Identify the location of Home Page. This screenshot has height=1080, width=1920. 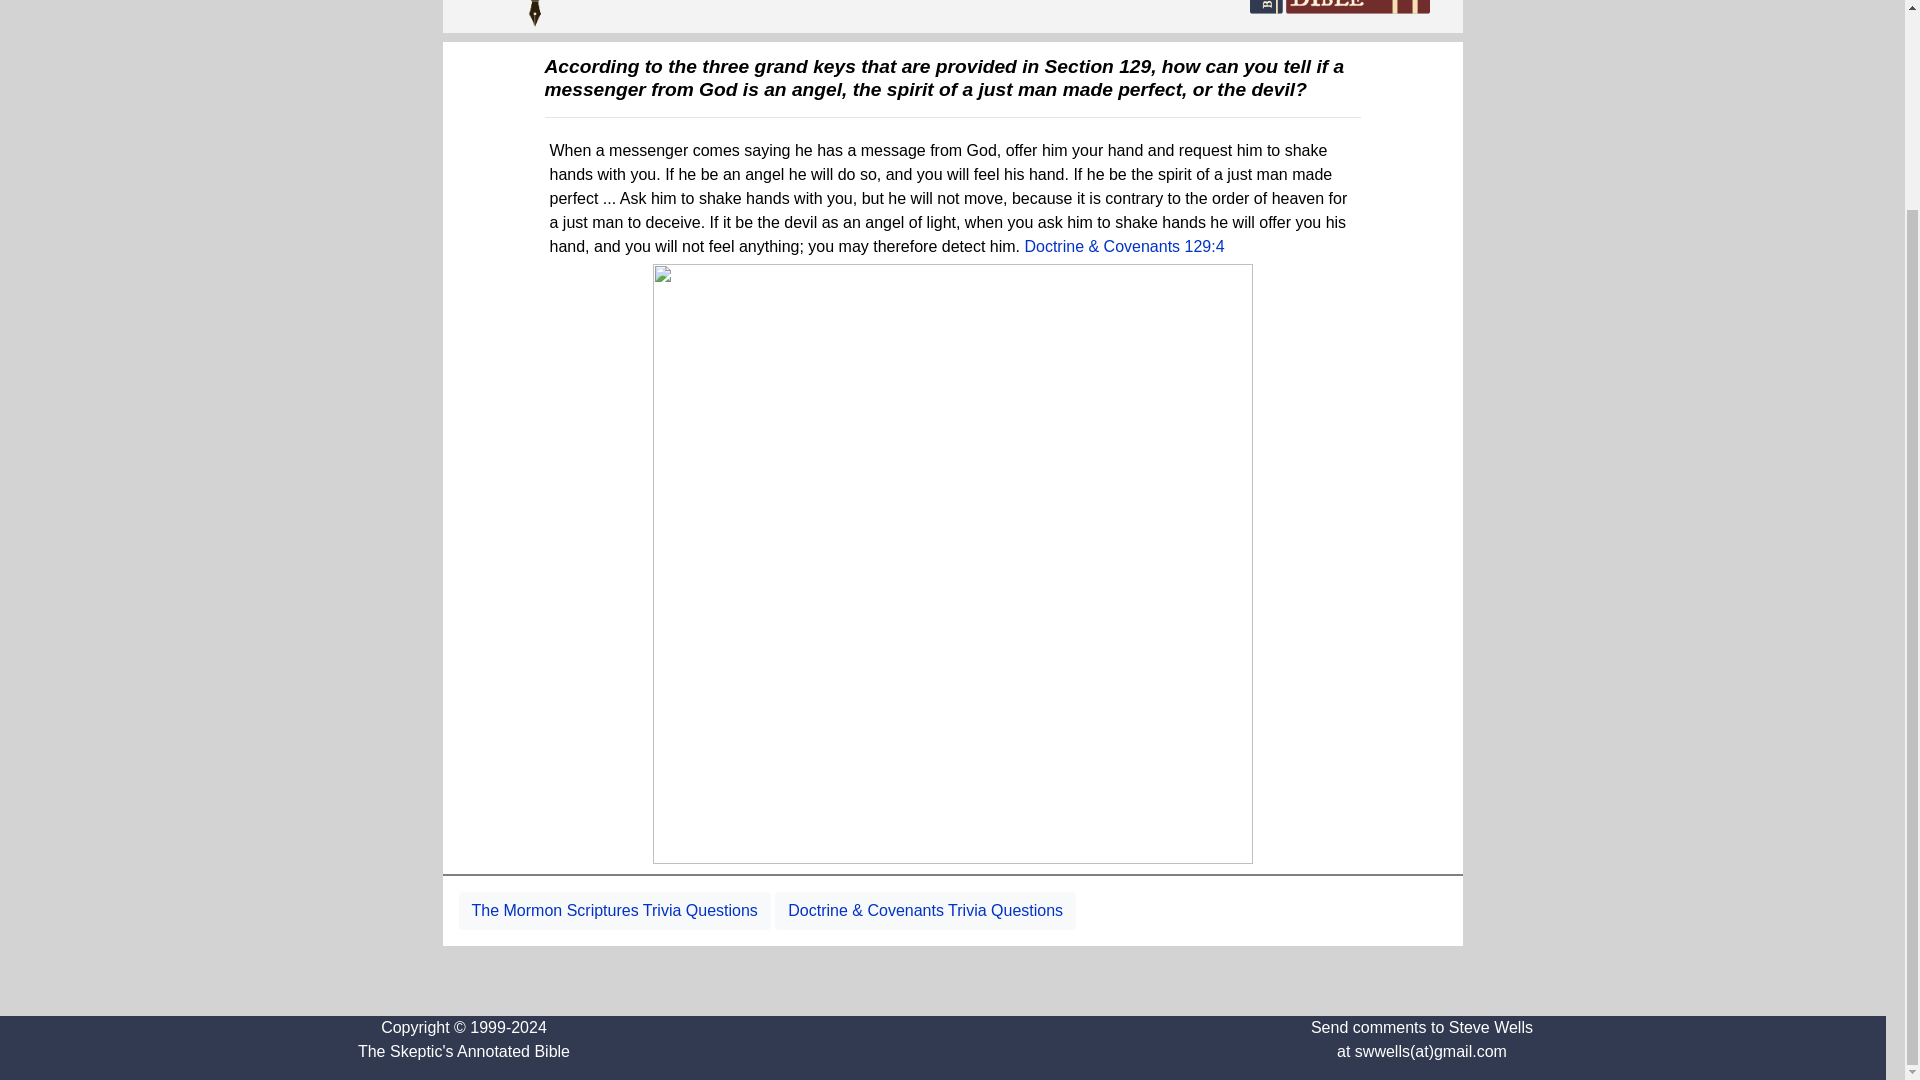
(530, 14).